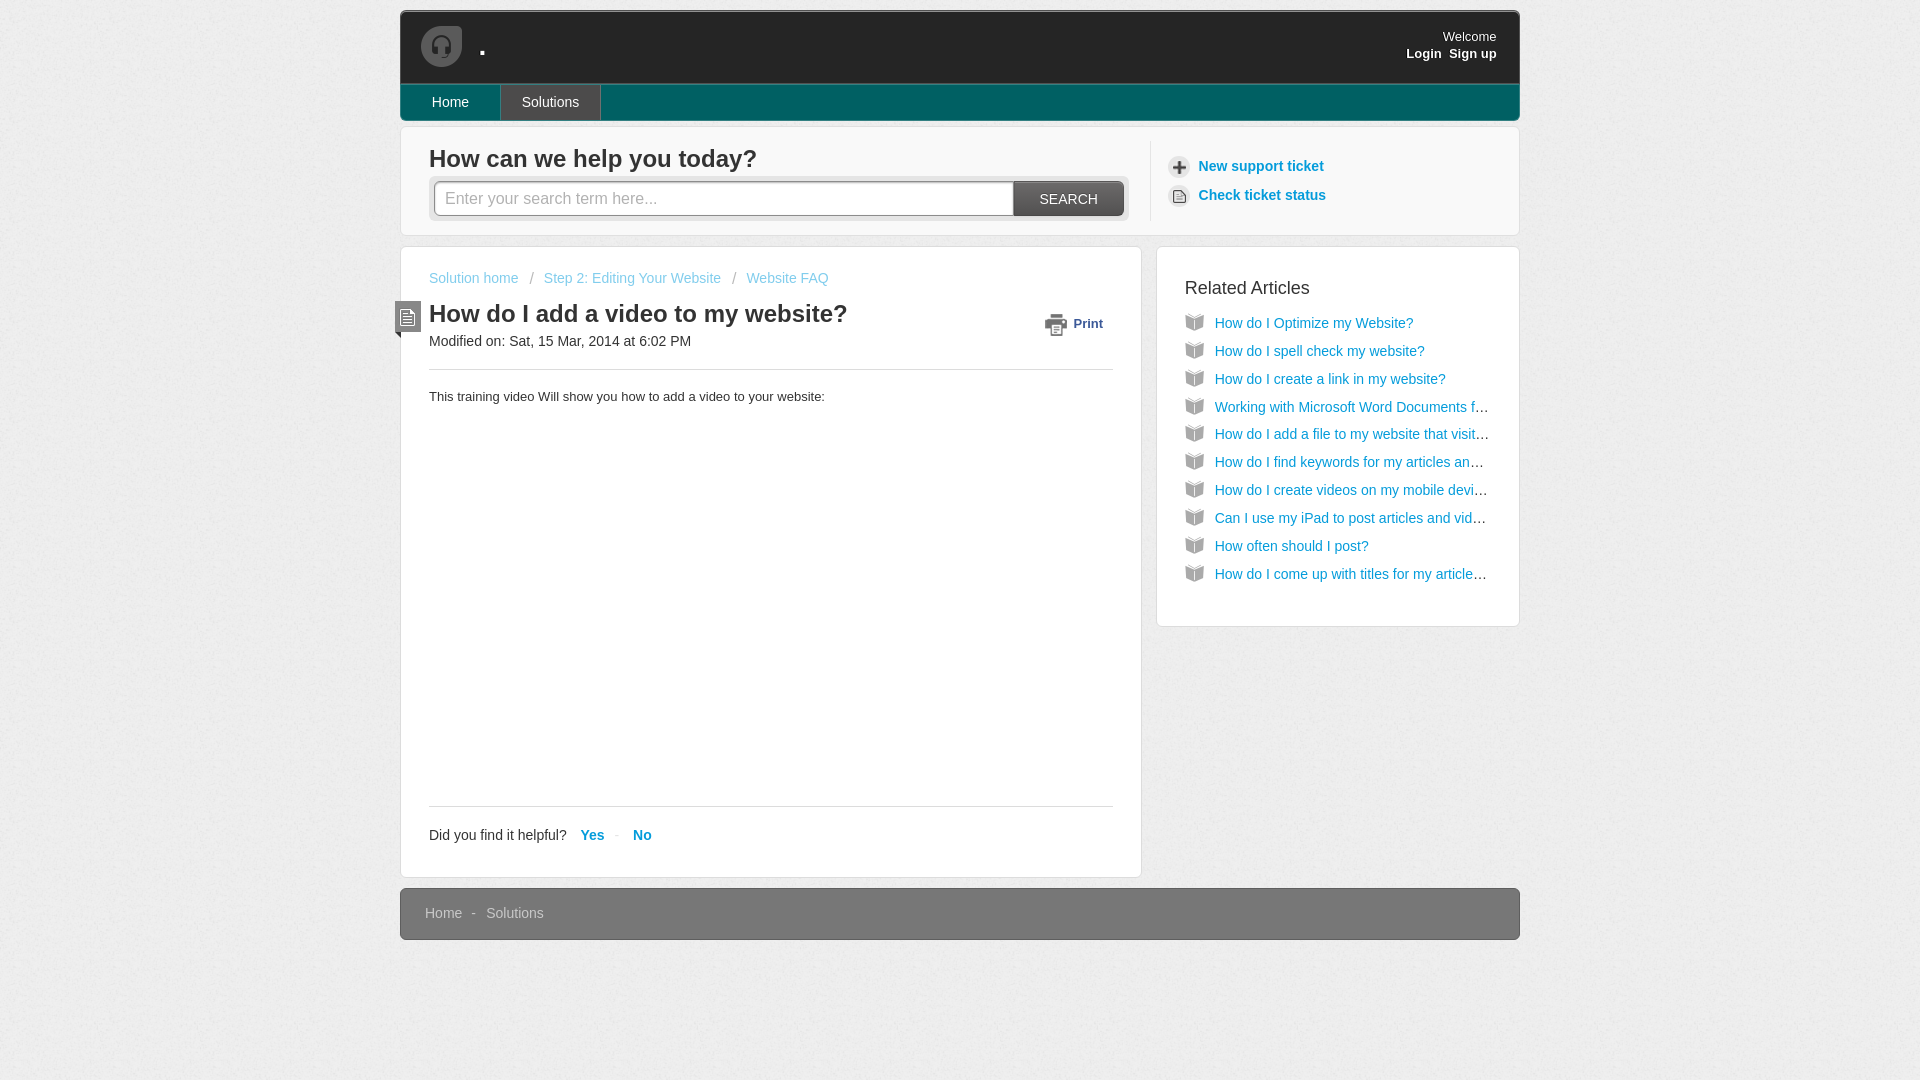  Describe the element at coordinates (1372, 461) in the screenshot. I see `How do I find keywords for my articles and videos?` at that location.